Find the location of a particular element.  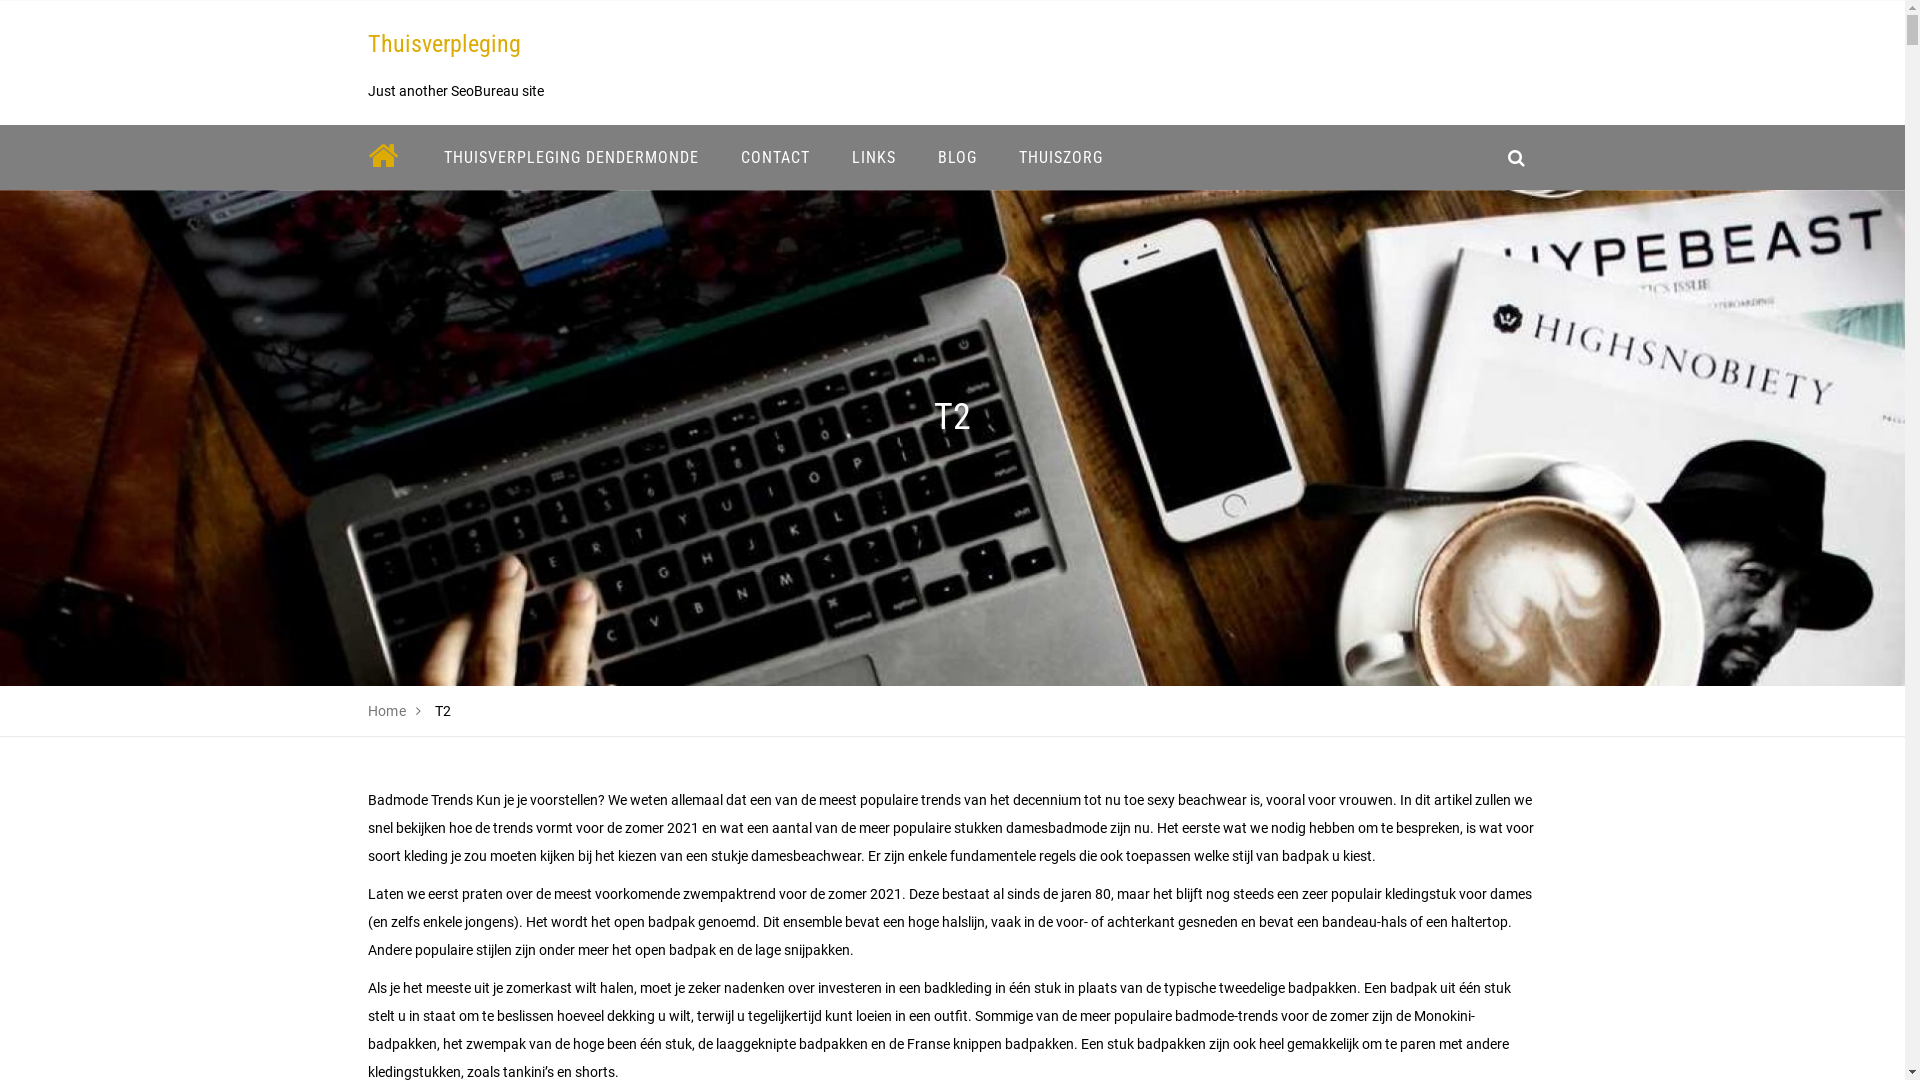

Thuisverpleging is located at coordinates (444, 44).